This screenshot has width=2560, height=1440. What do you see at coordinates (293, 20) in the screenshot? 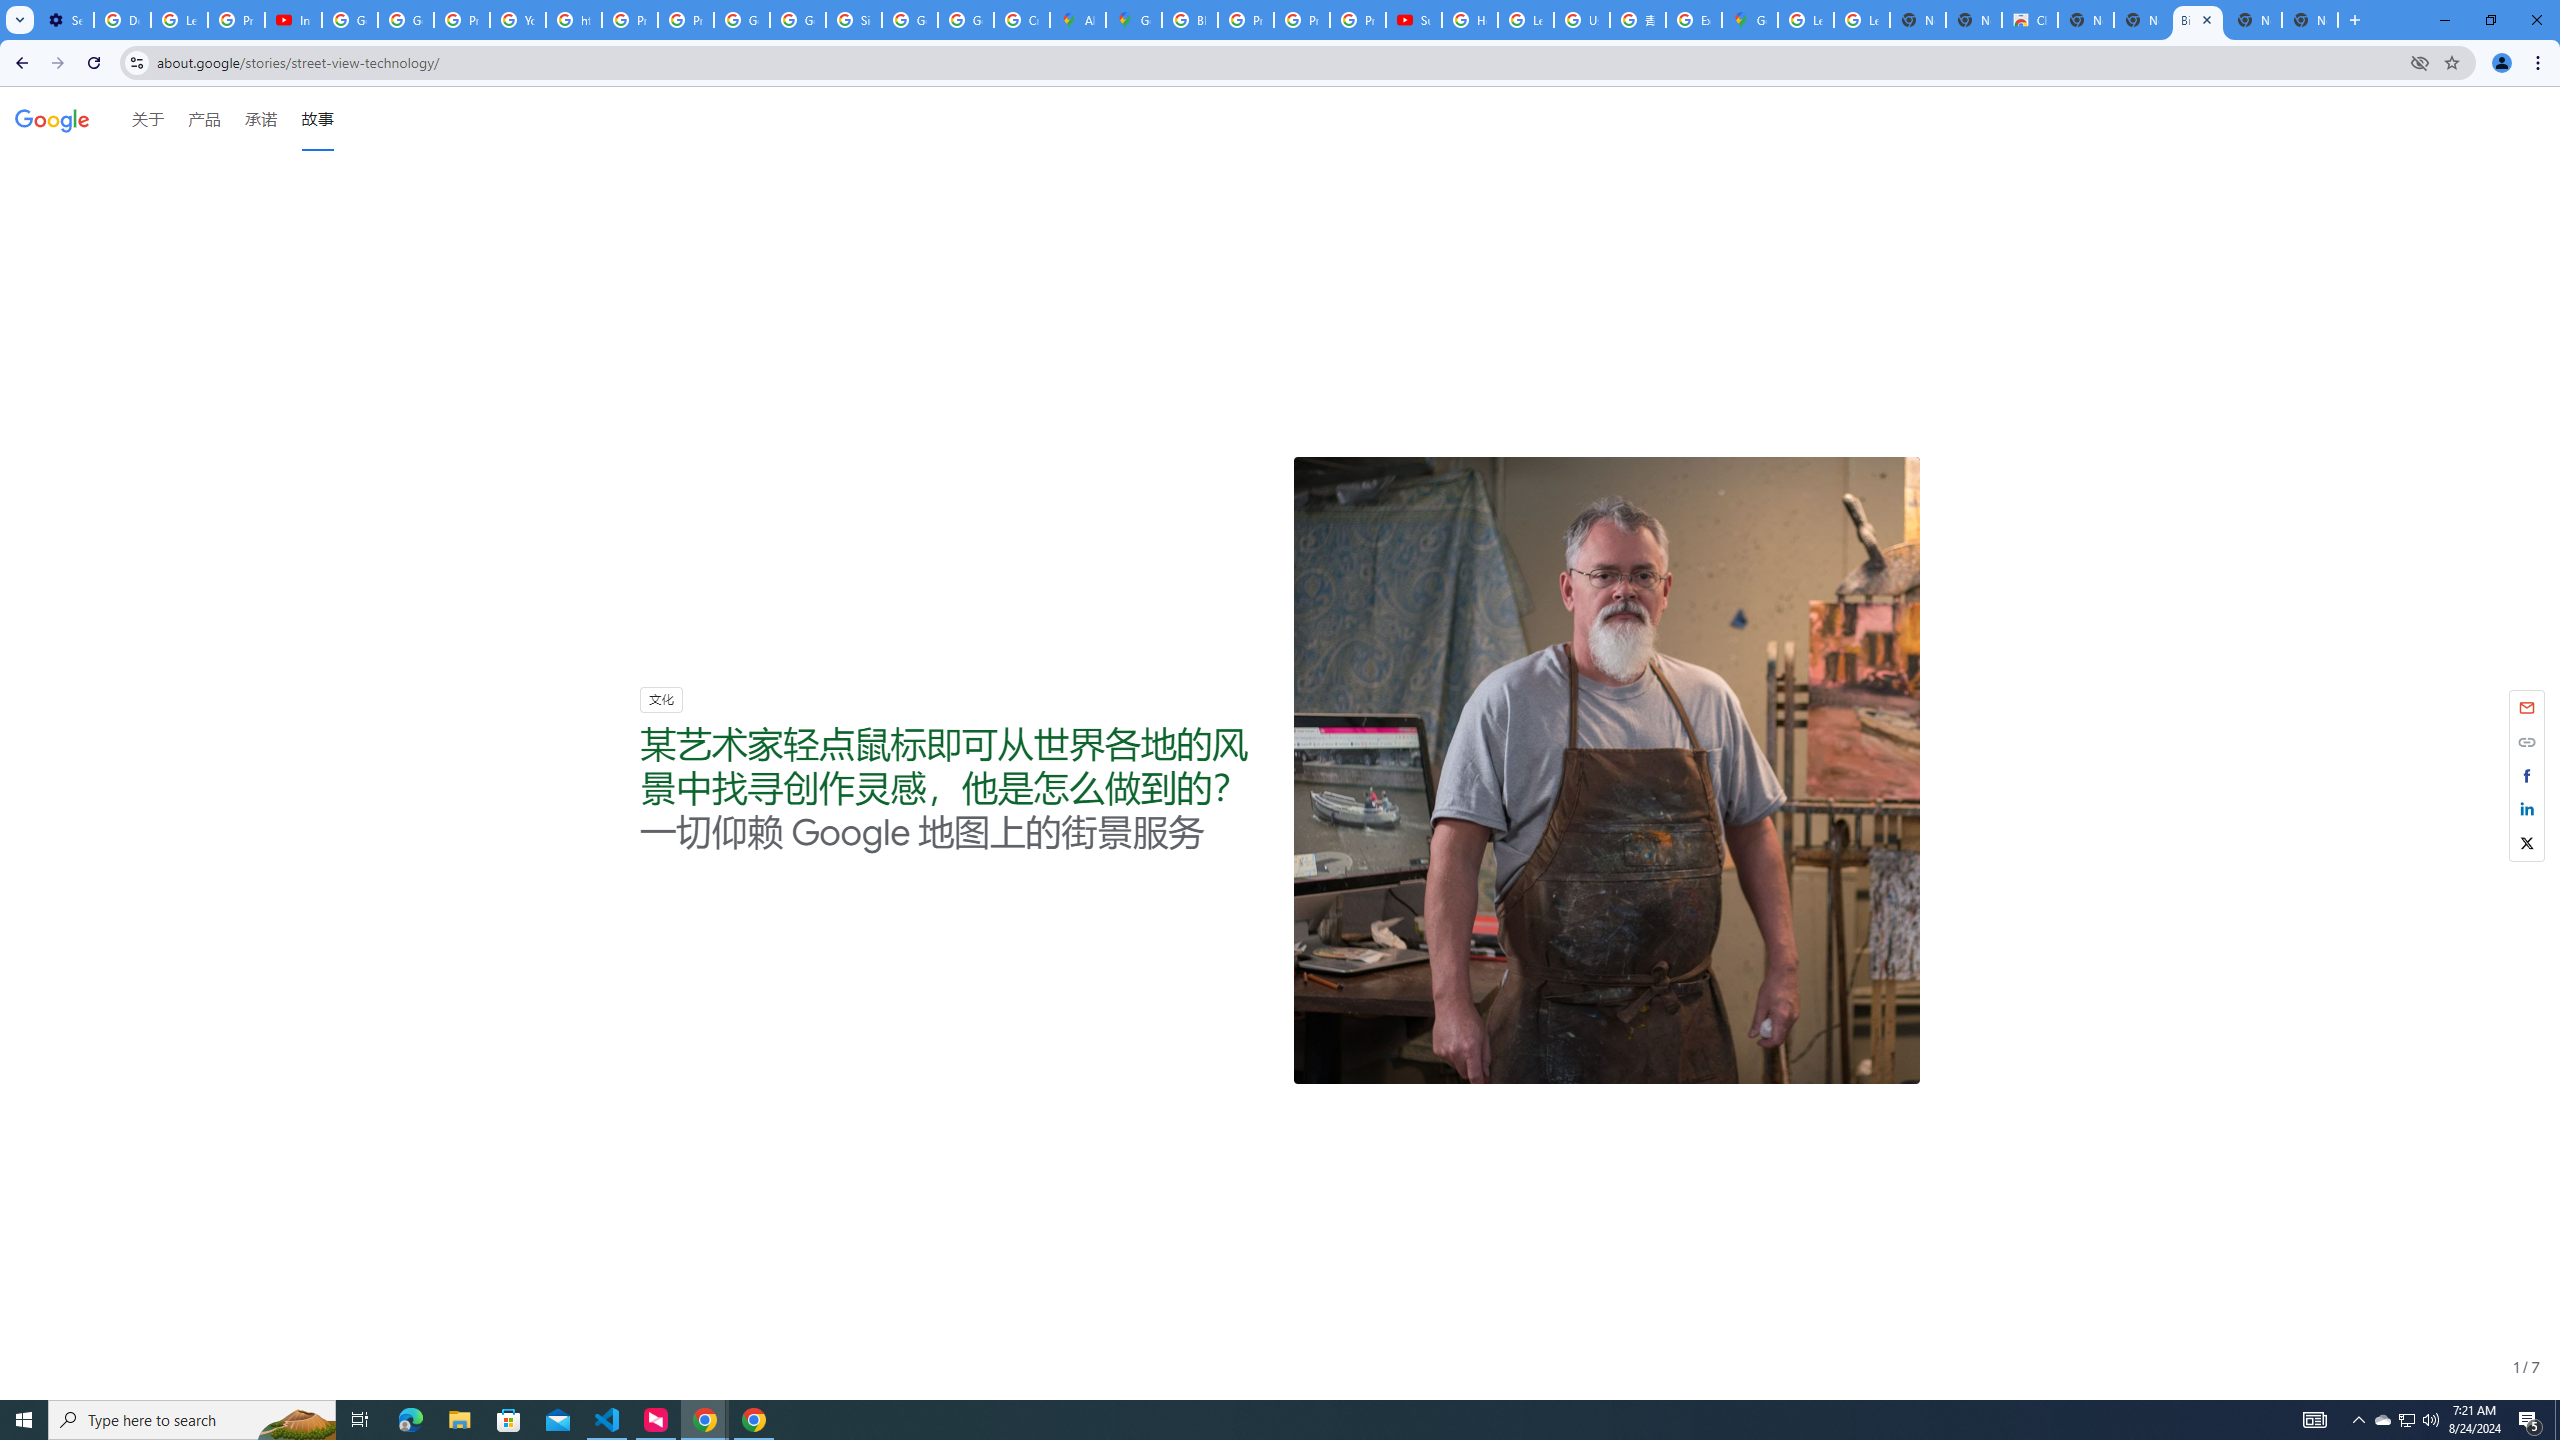
I see `Introduction | Google Privacy Policy - YouTube` at bounding box center [293, 20].